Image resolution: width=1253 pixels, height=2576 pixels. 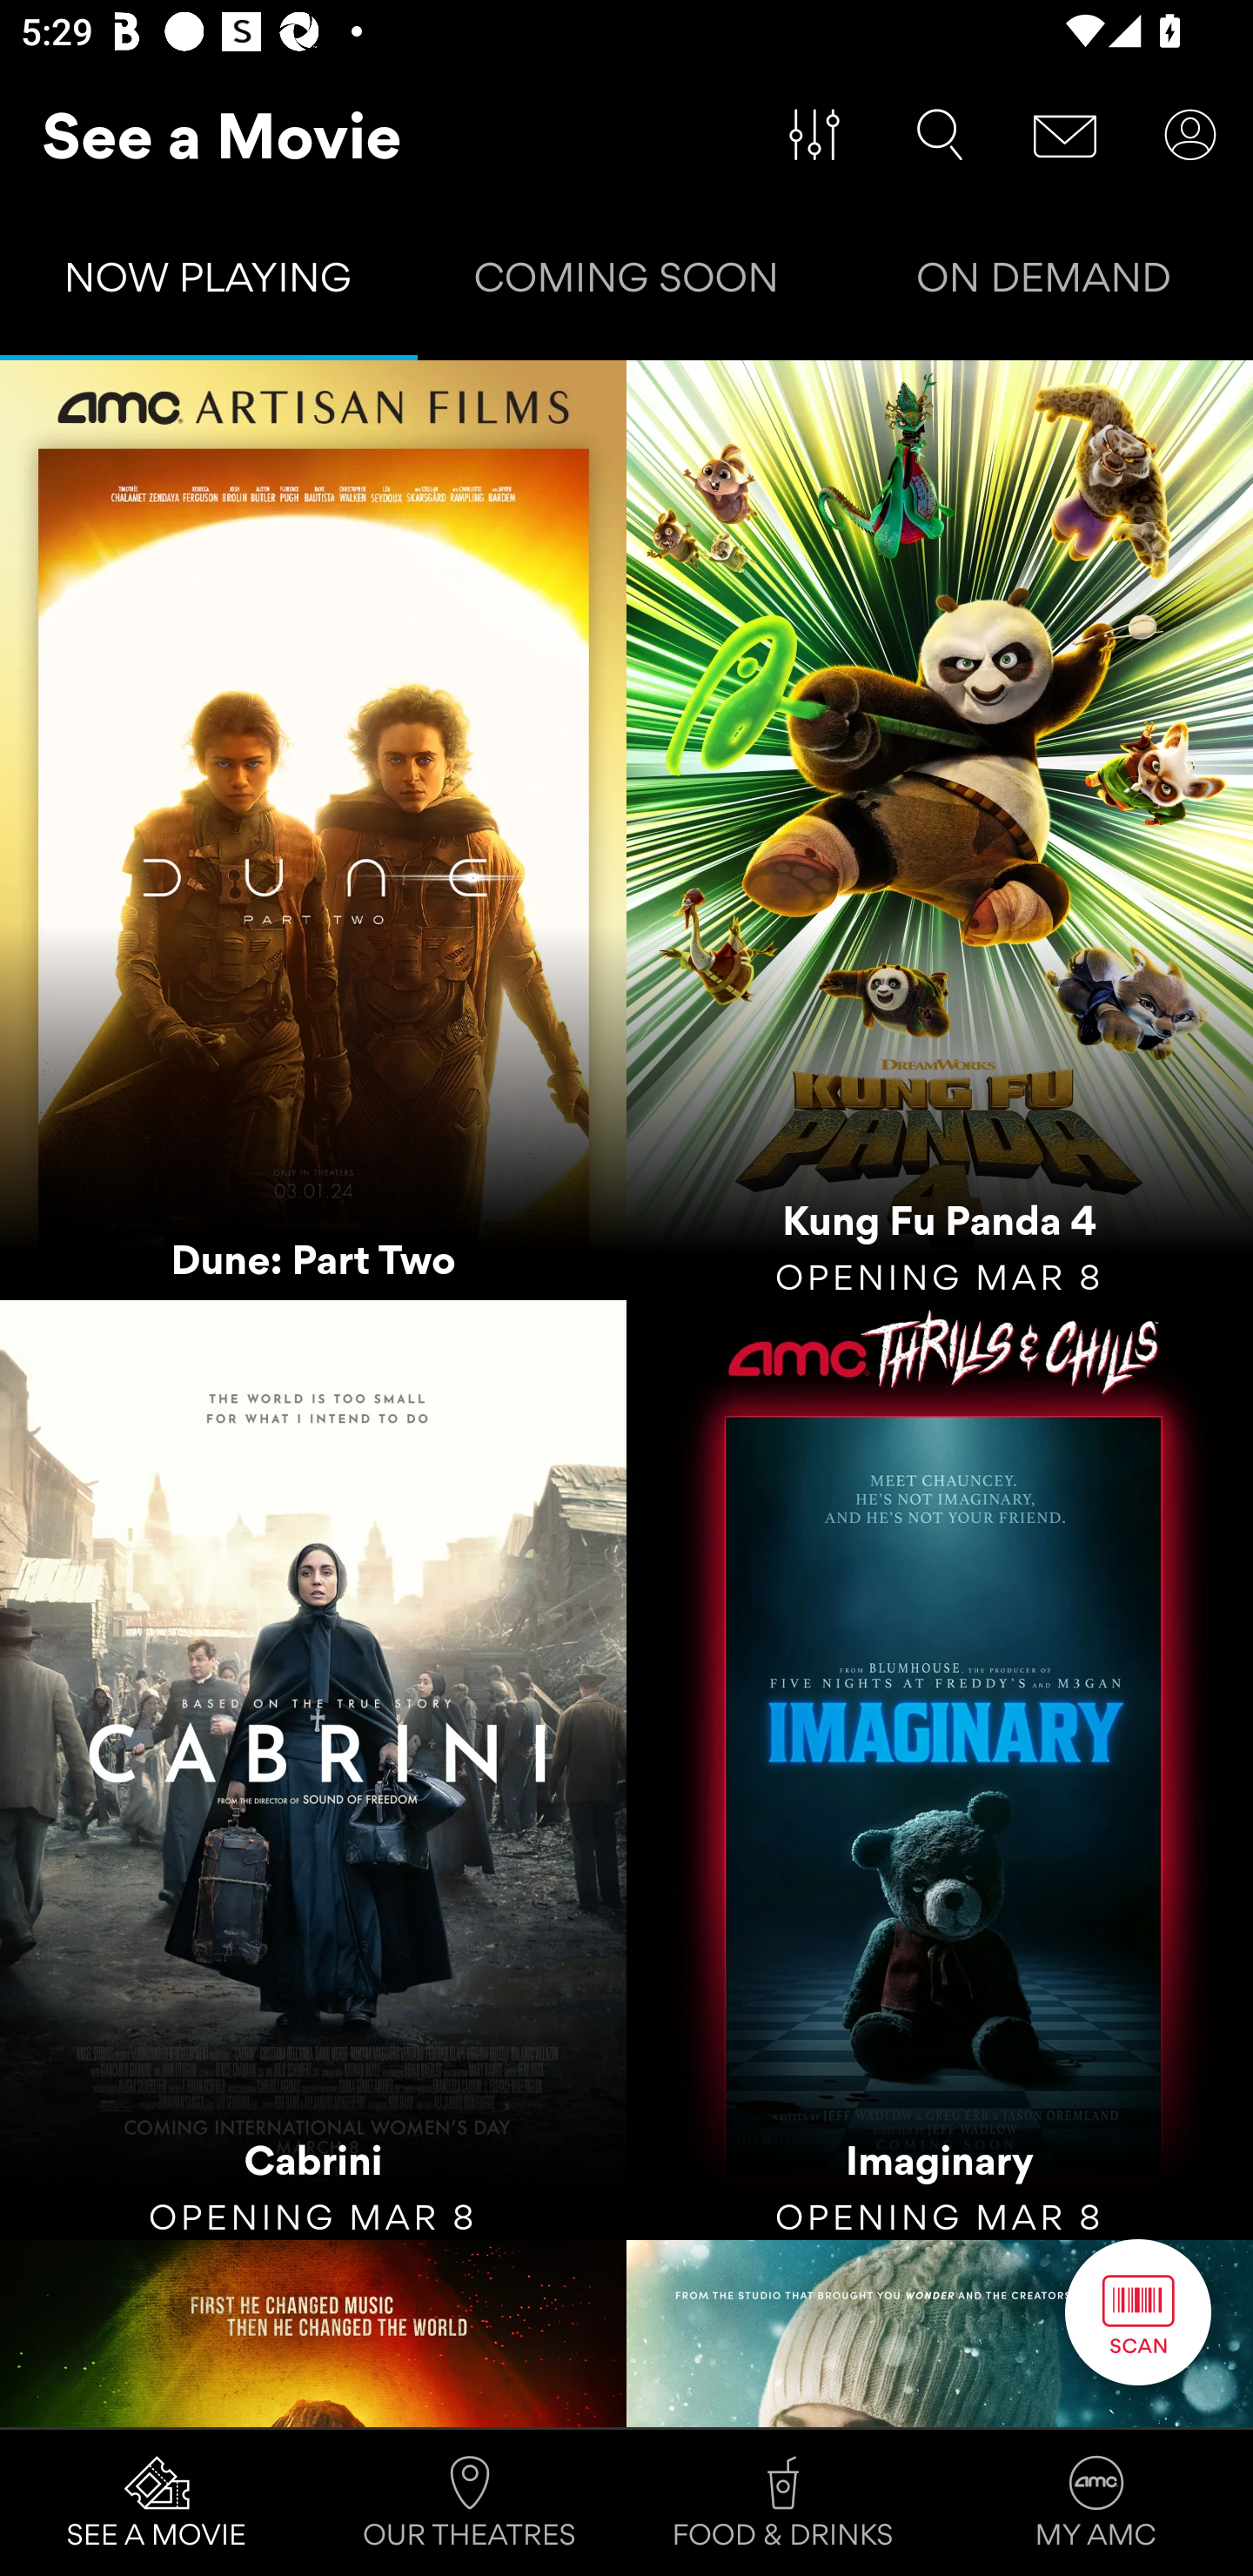 I want to click on Kung Fu Panda 4
OPENING MAR 8, so click(x=940, y=830).